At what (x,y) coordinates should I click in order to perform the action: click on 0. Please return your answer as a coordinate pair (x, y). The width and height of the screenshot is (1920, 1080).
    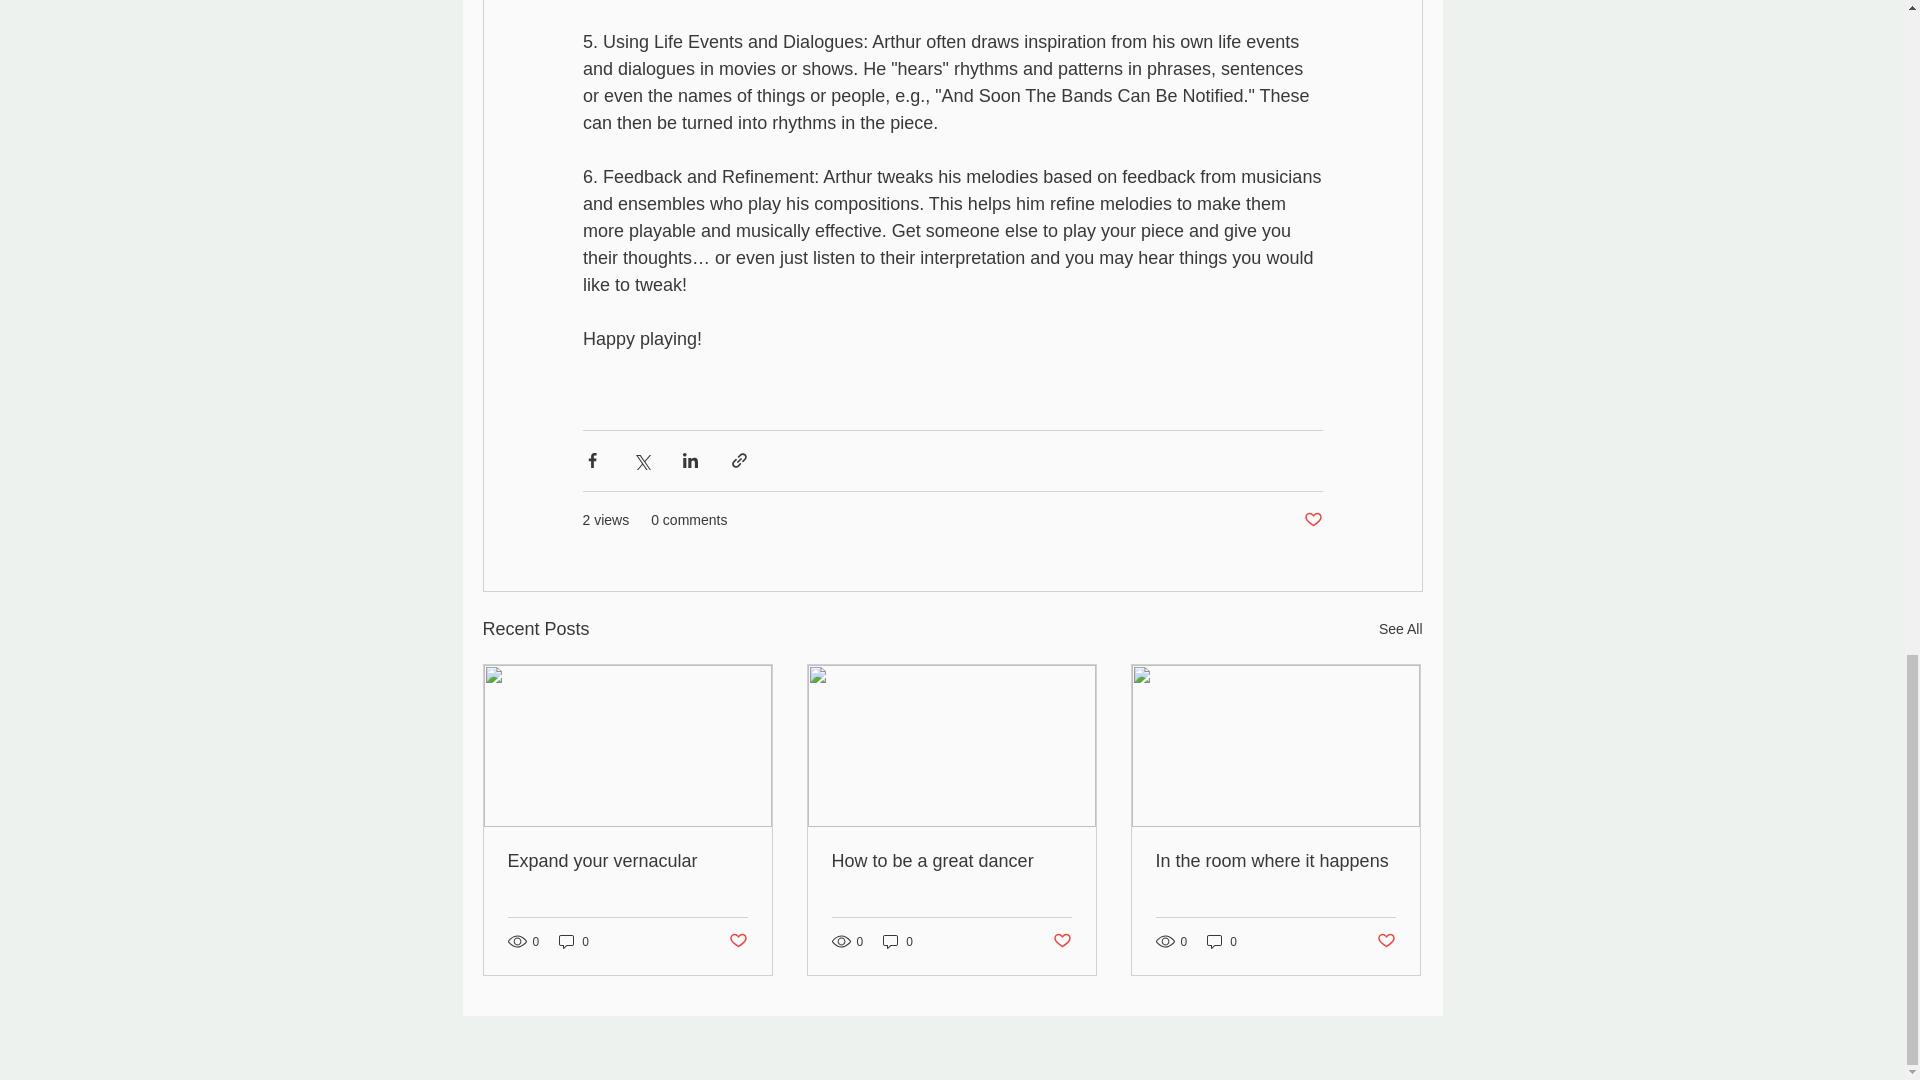
    Looking at the image, I should click on (574, 942).